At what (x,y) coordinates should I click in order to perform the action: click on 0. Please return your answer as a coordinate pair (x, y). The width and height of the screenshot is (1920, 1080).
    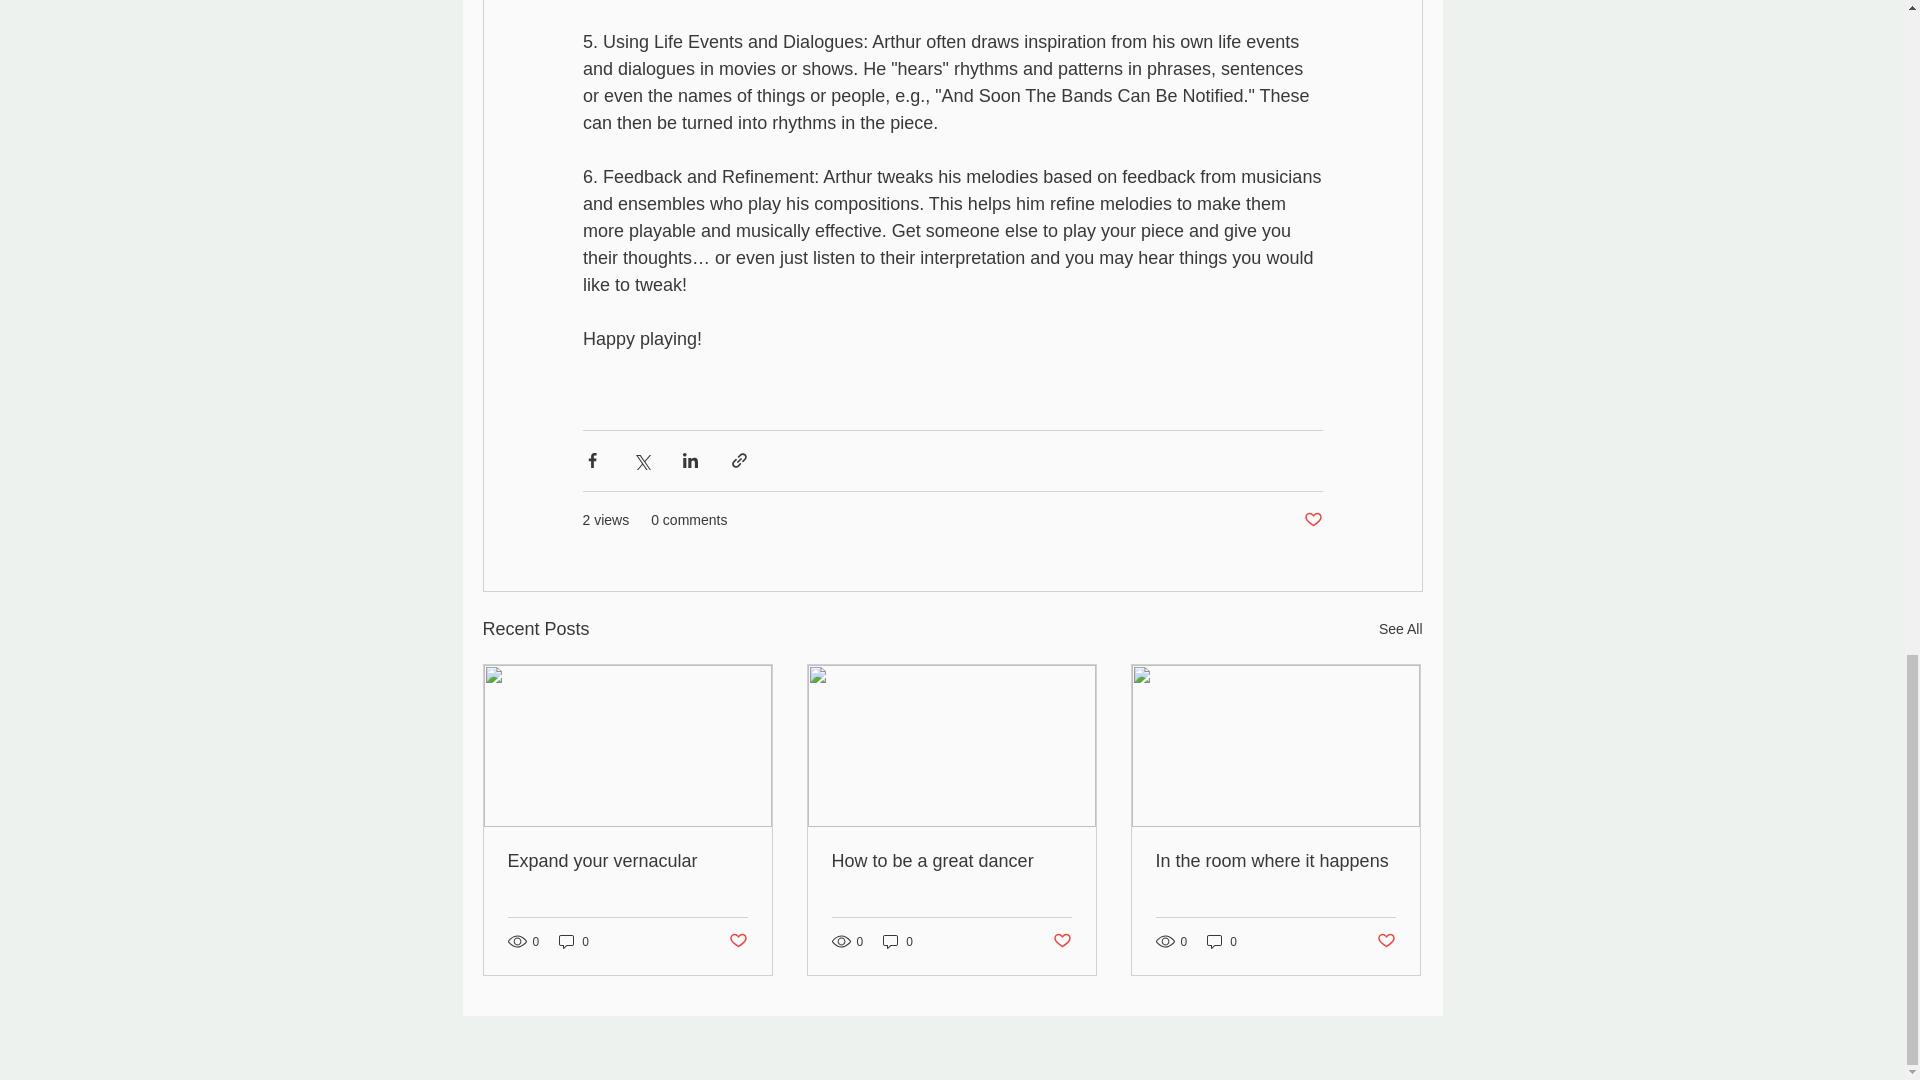
    Looking at the image, I should click on (574, 942).